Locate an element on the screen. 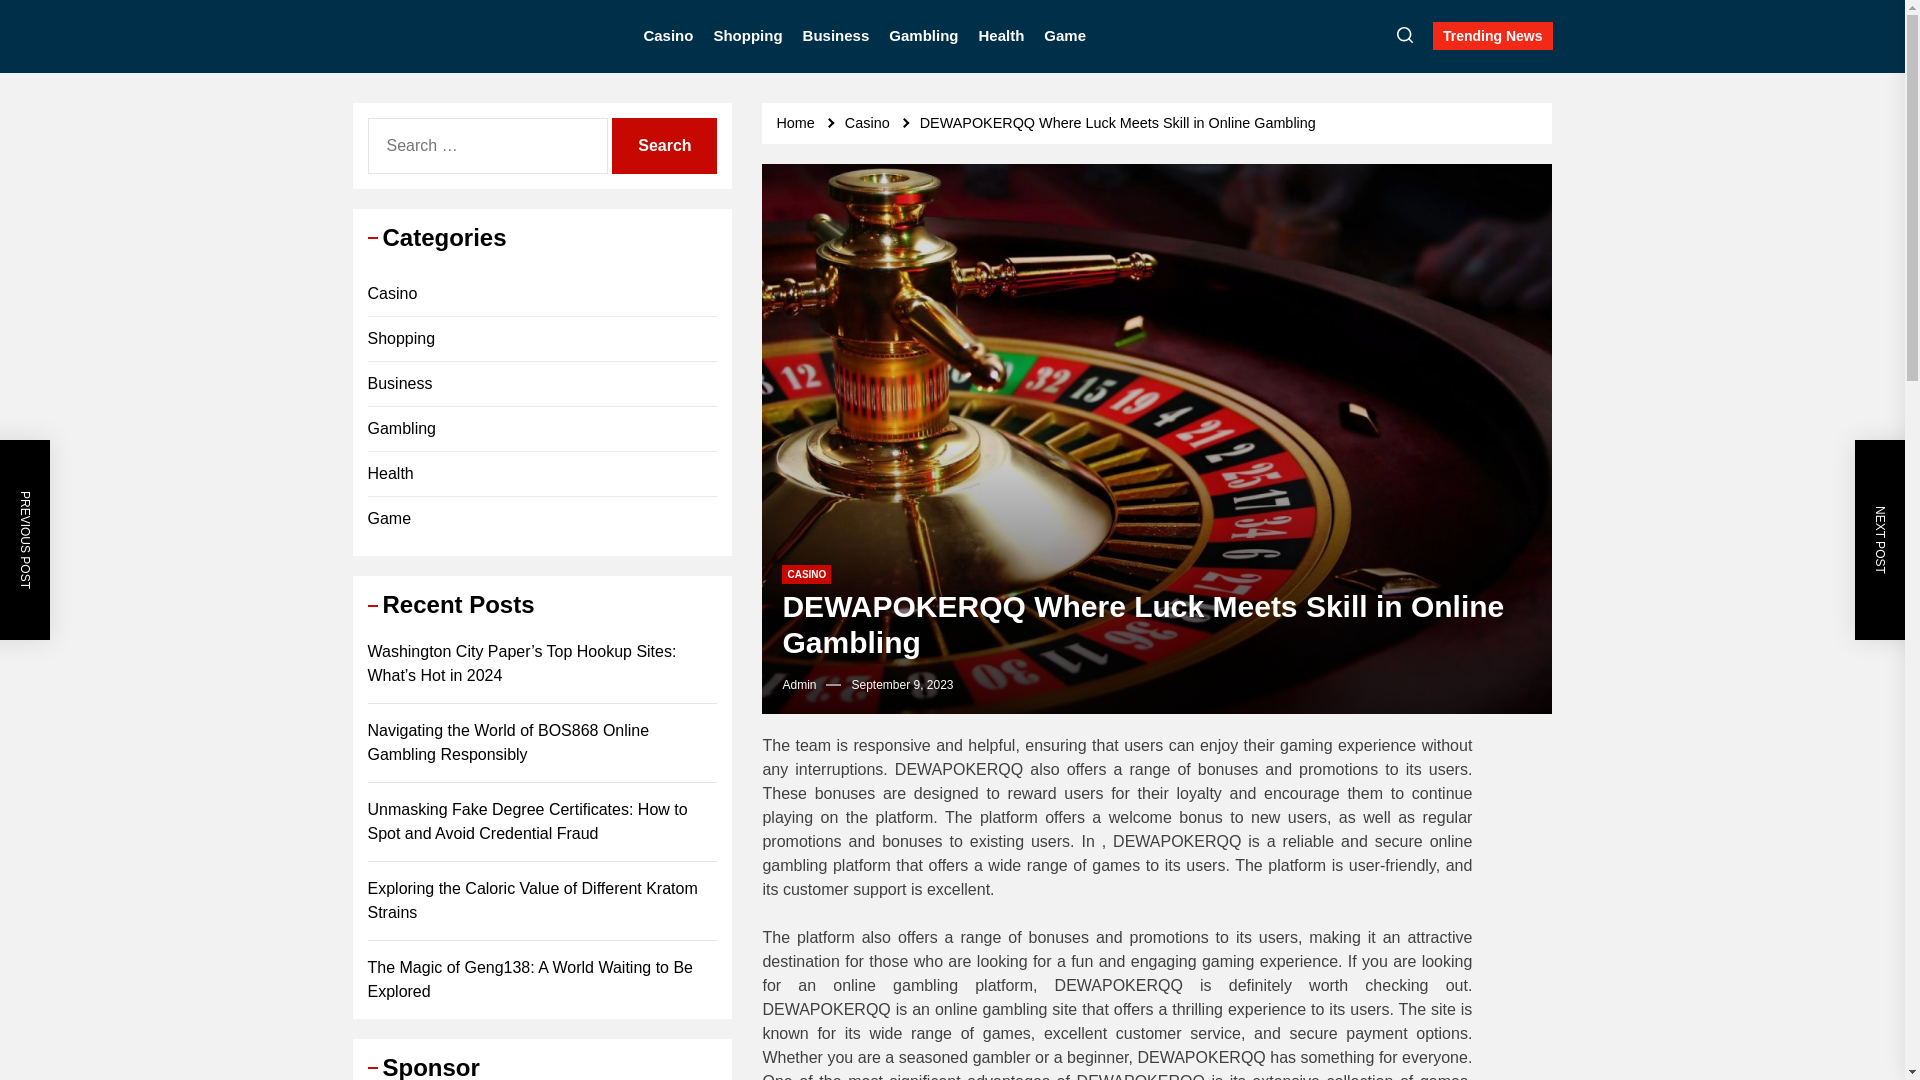 The height and width of the screenshot is (1080, 1920). Trending News is located at coordinates (1492, 35).